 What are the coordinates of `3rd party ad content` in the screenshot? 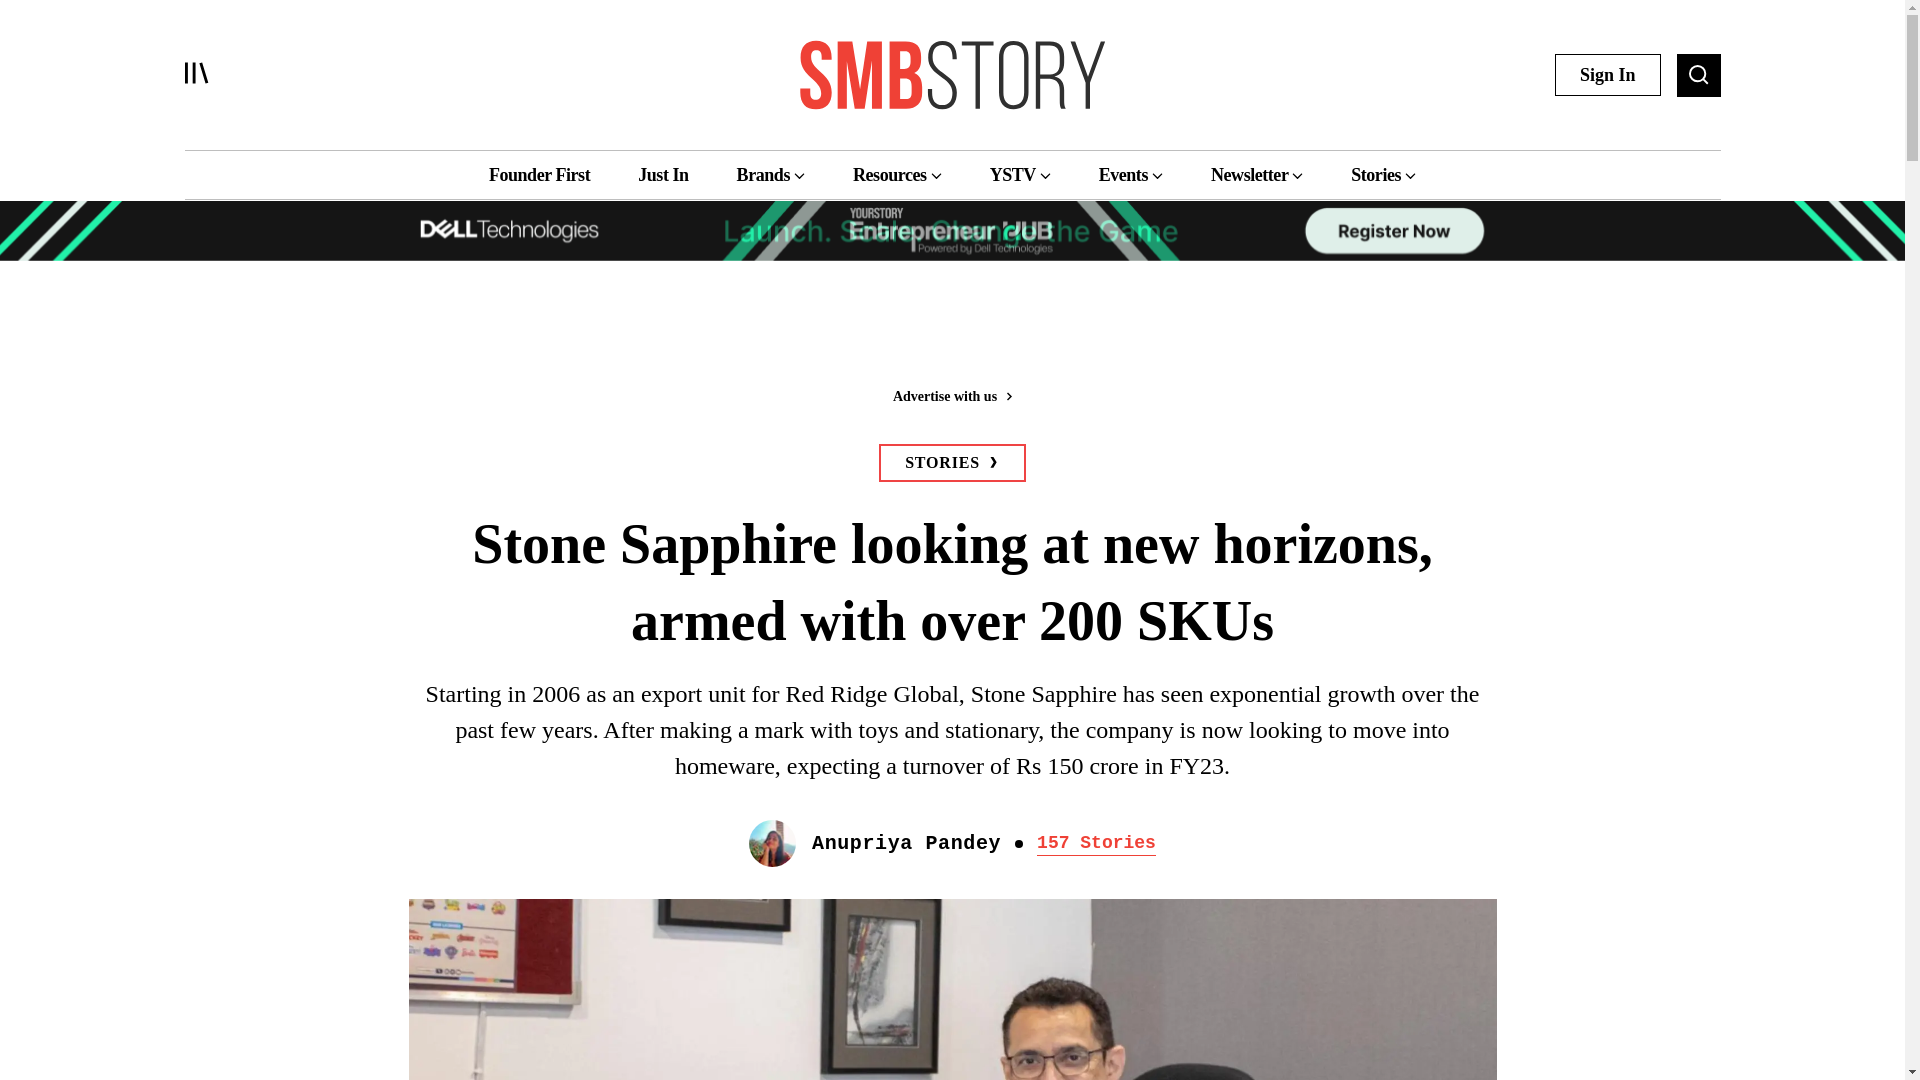 It's located at (951, 330).